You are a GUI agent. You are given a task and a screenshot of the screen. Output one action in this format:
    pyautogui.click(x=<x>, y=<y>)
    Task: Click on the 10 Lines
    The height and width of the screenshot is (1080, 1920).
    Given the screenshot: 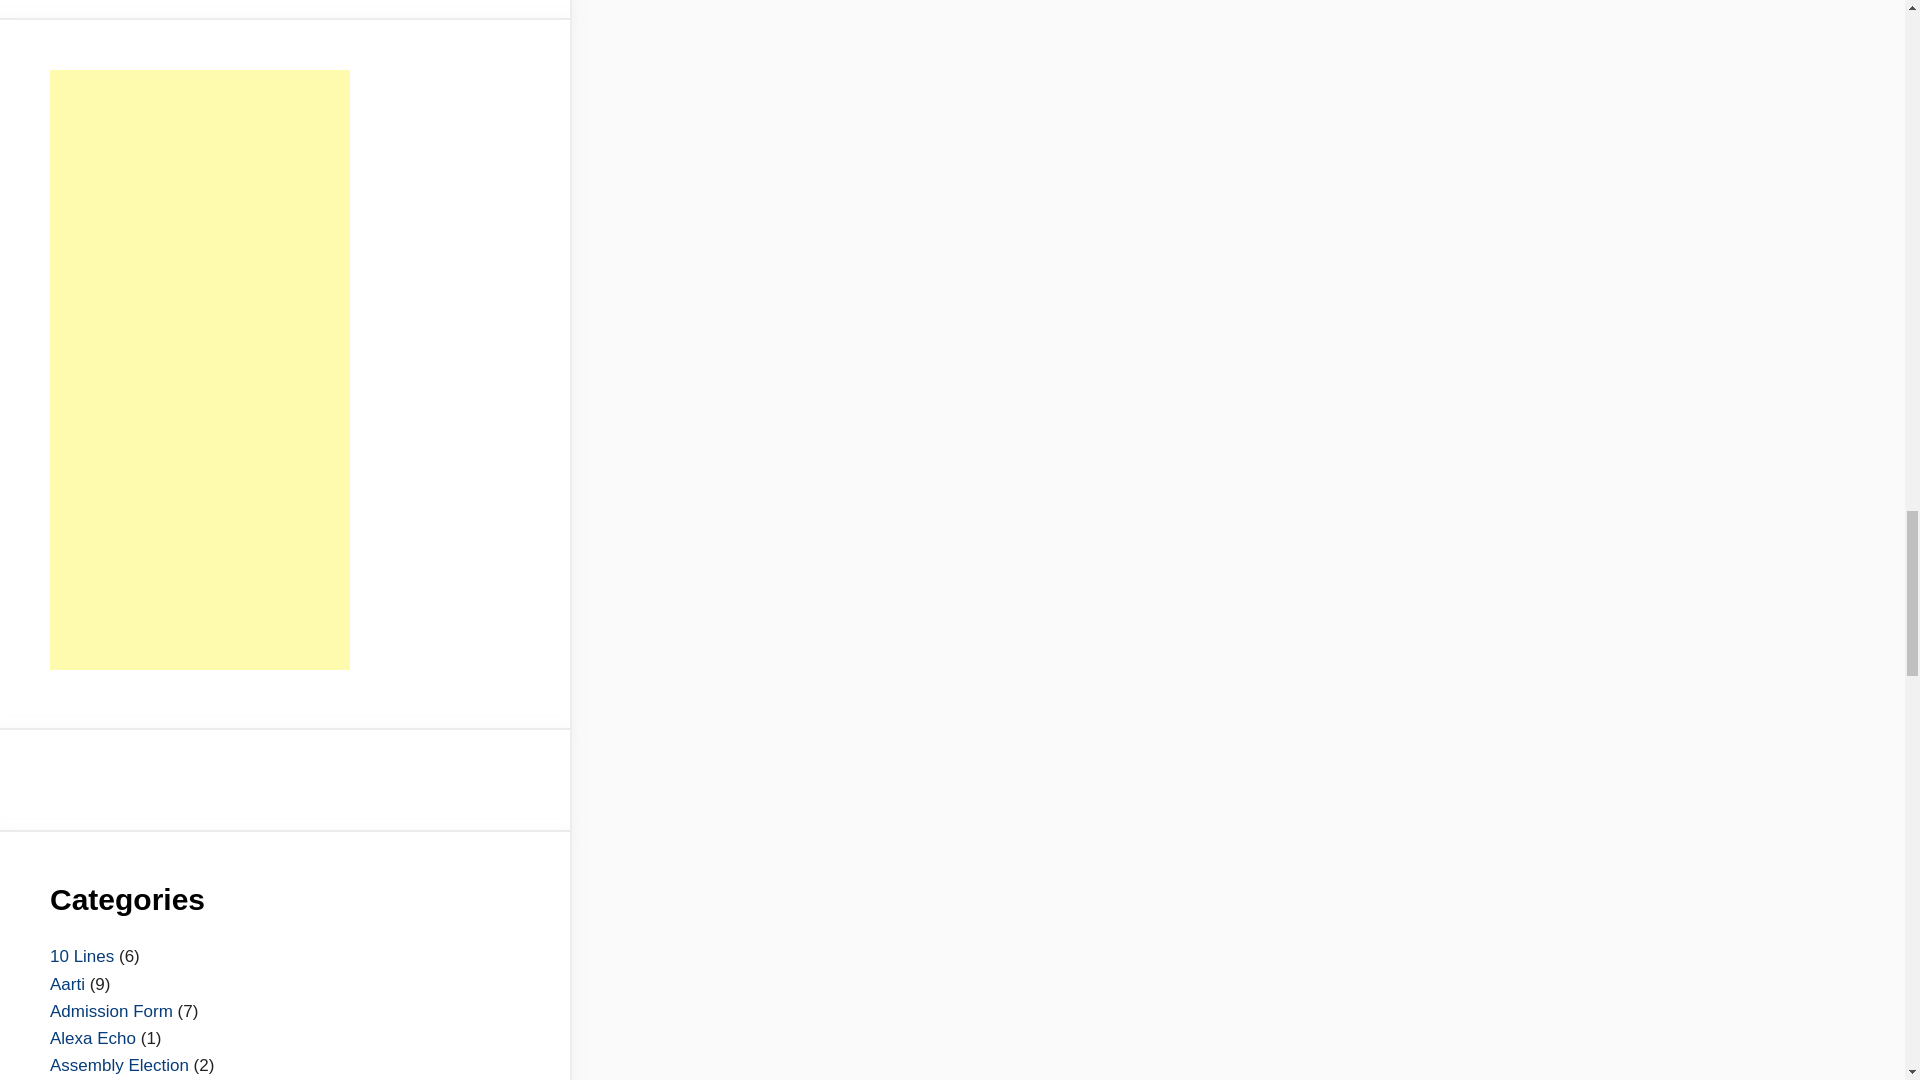 What is the action you would take?
    pyautogui.click(x=81, y=956)
    